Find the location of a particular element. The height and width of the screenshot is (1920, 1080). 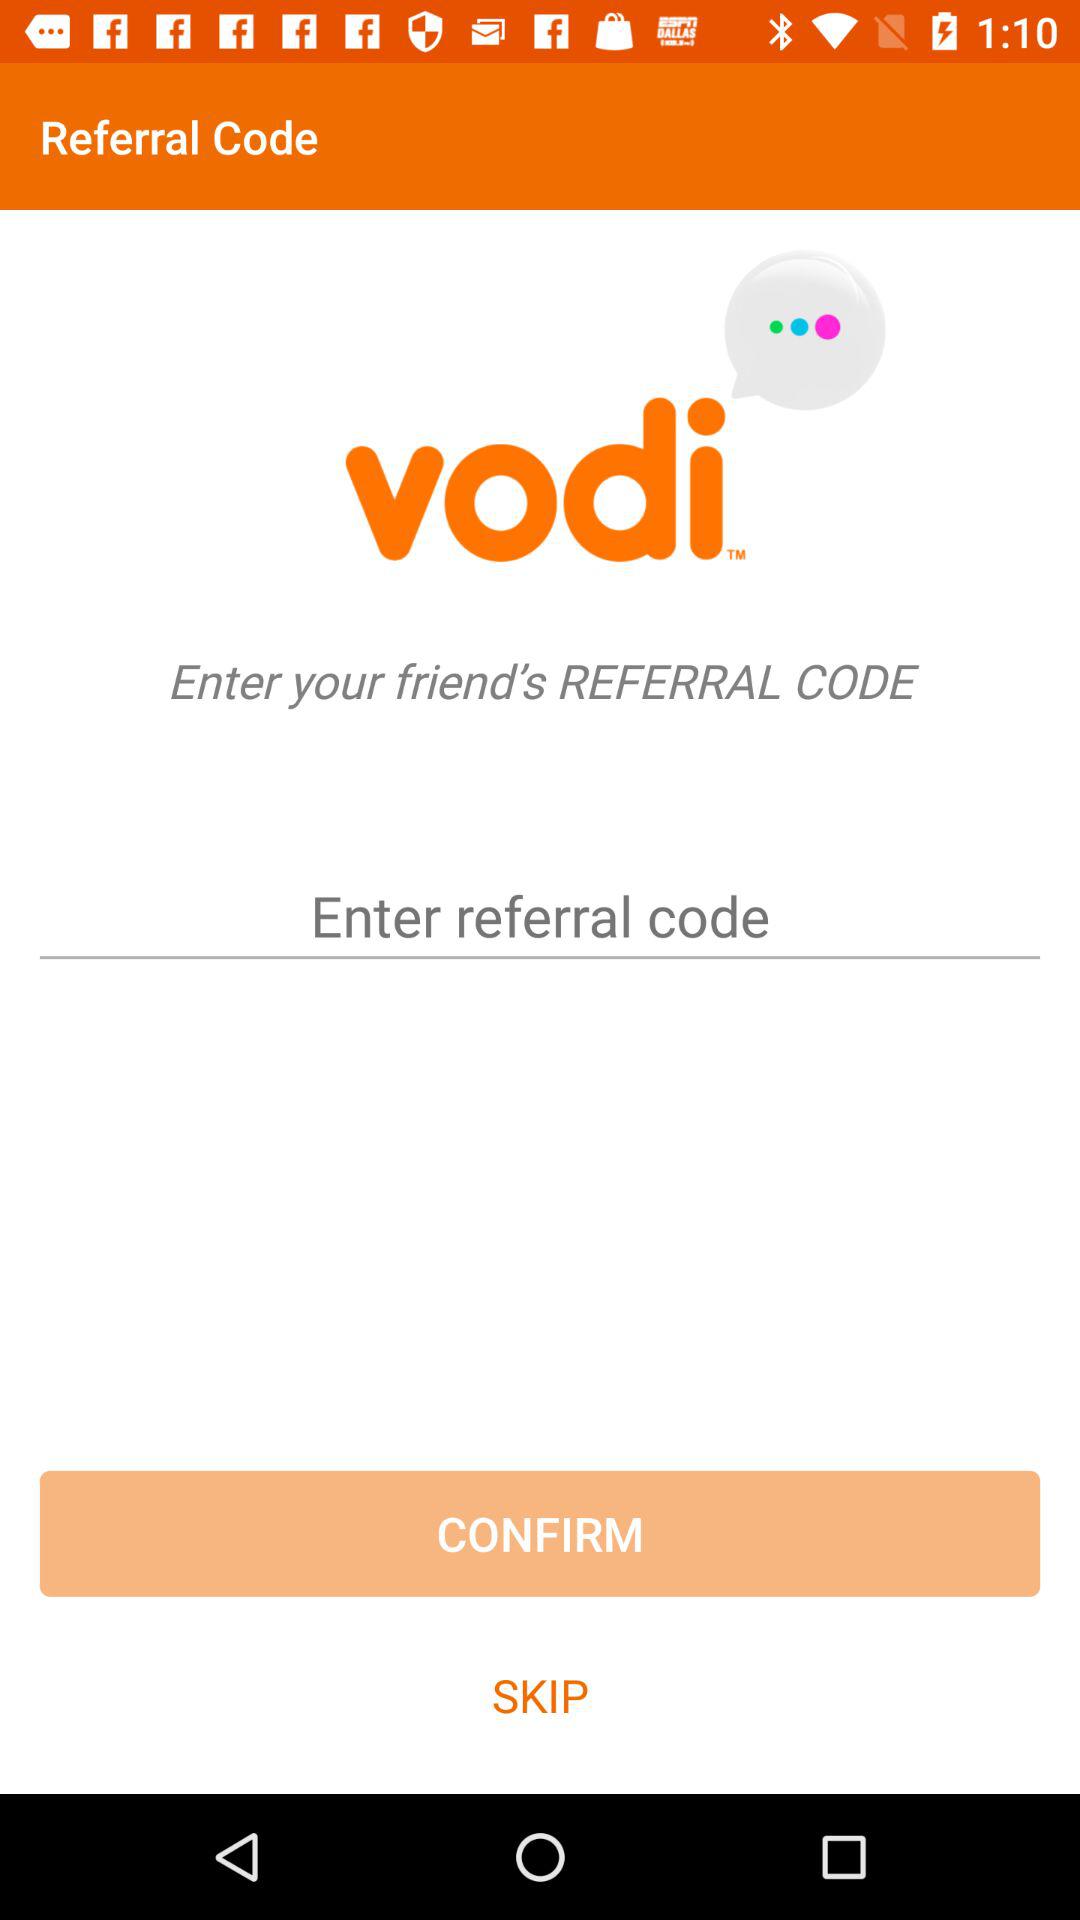

jump until the skip item is located at coordinates (540, 1694).